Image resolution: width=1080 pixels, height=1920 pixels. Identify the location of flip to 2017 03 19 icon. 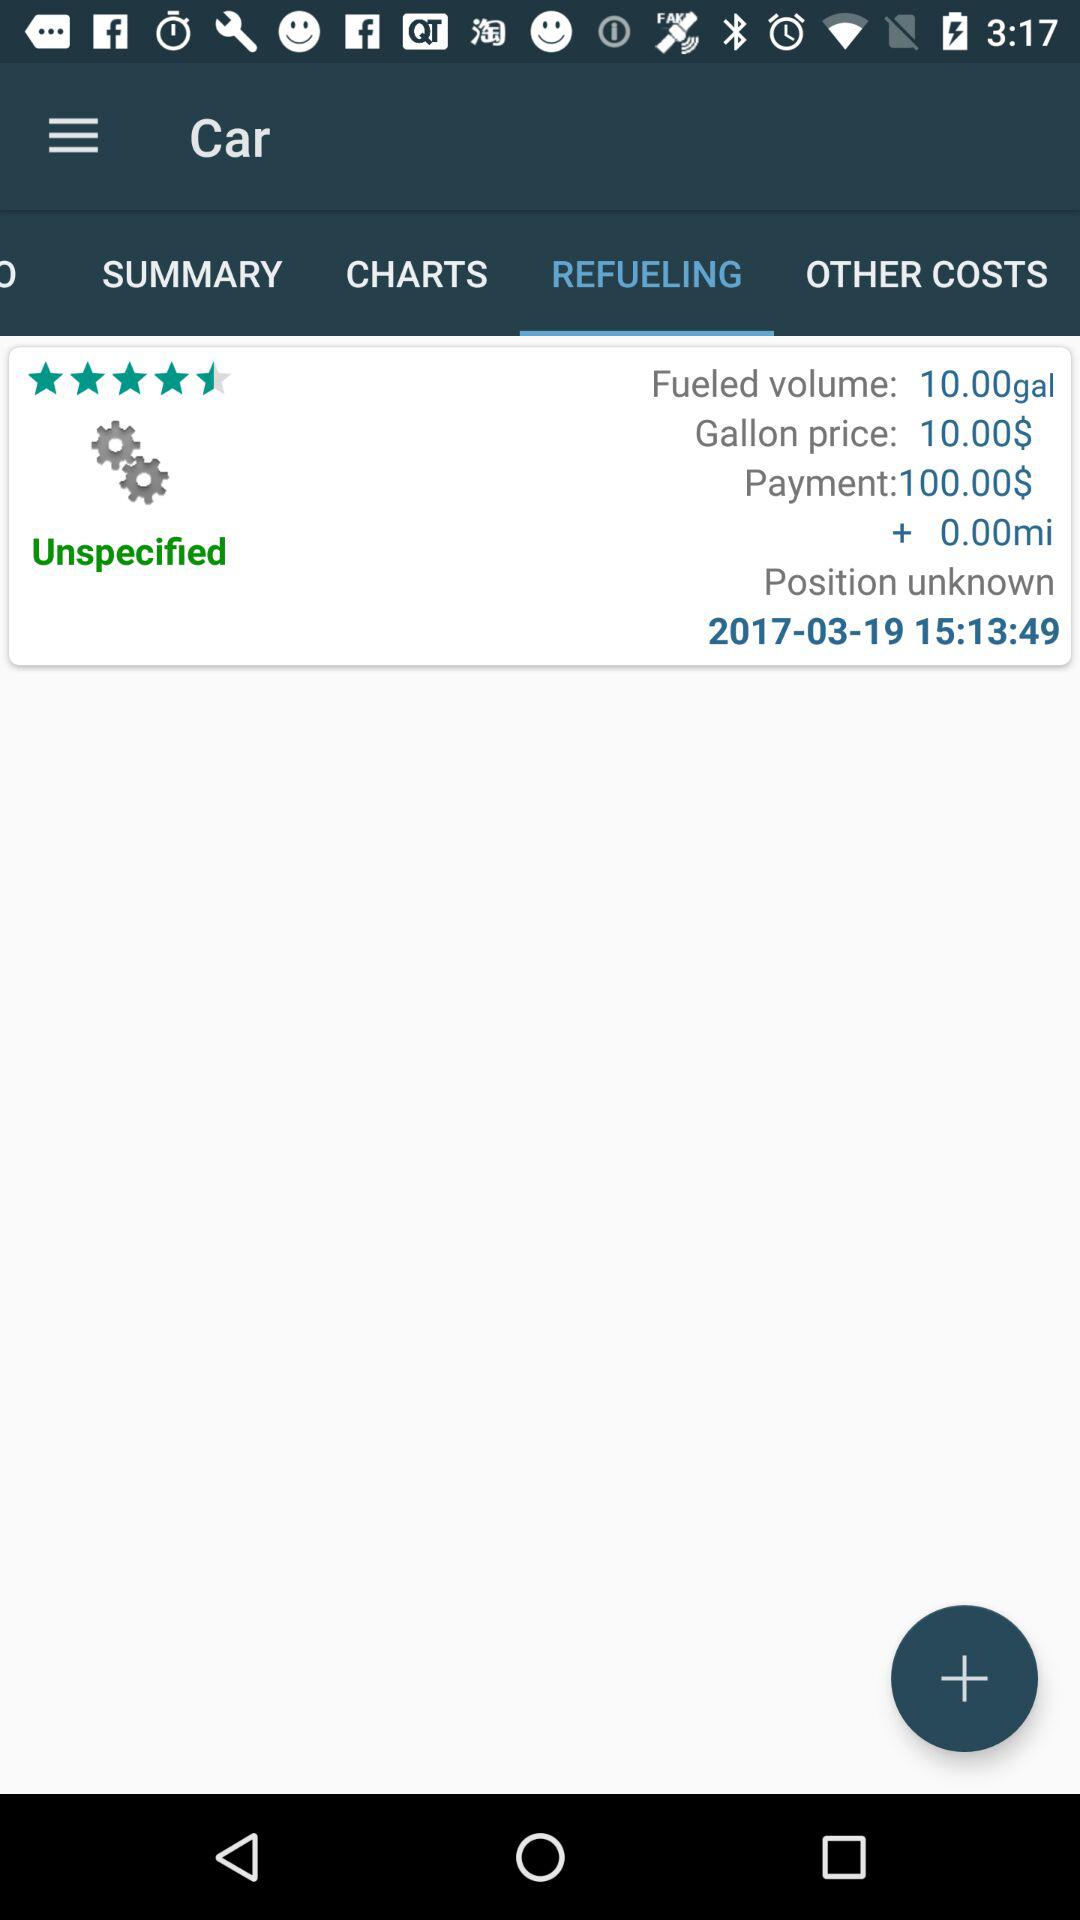
(884, 630).